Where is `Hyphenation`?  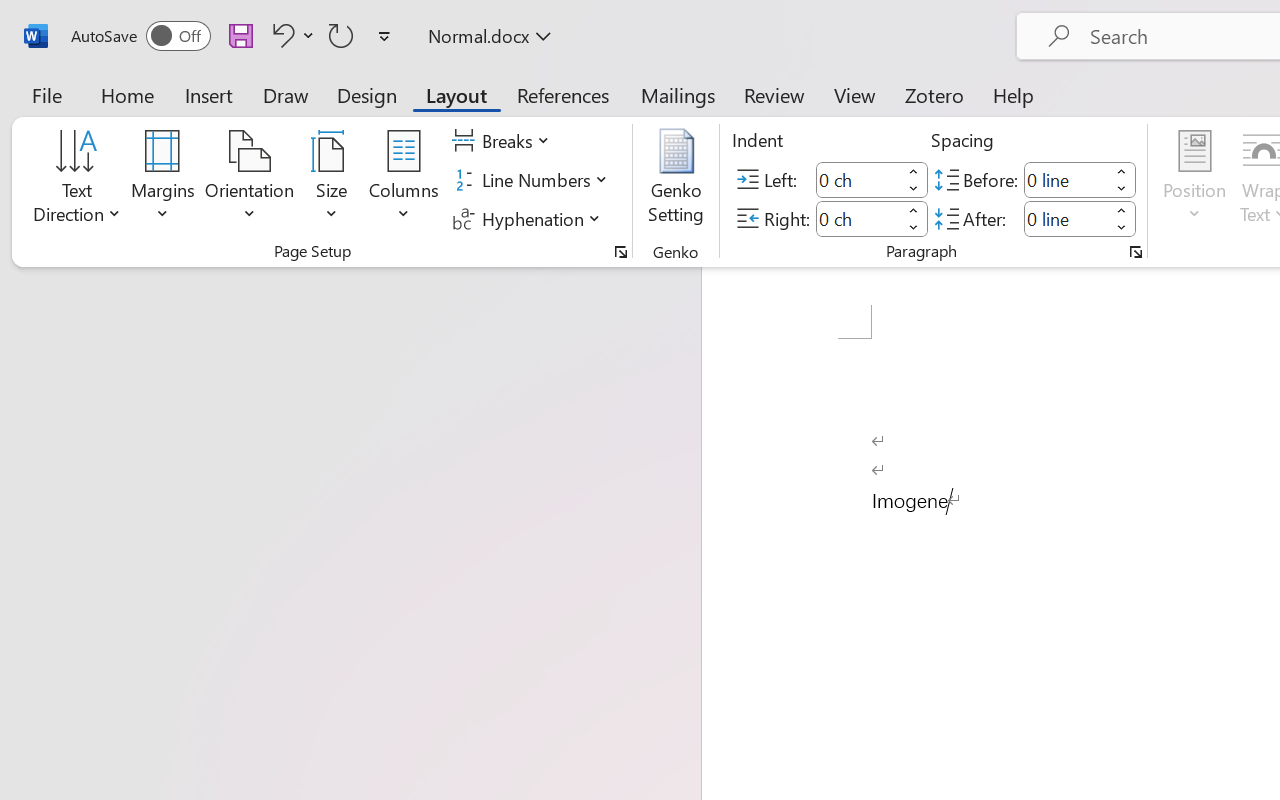
Hyphenation is located at coordinates (530, 218).